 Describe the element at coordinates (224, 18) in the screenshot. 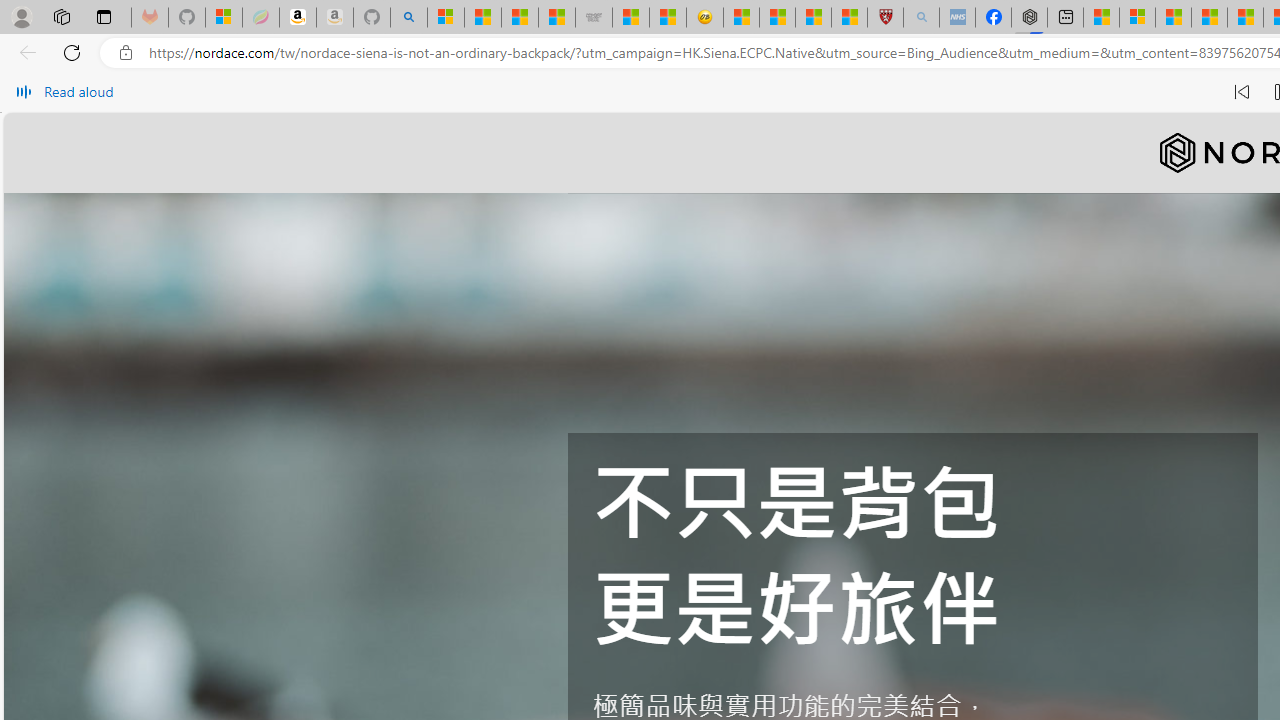

I see `Microsoft-Report a Concern to Bing` at that location.